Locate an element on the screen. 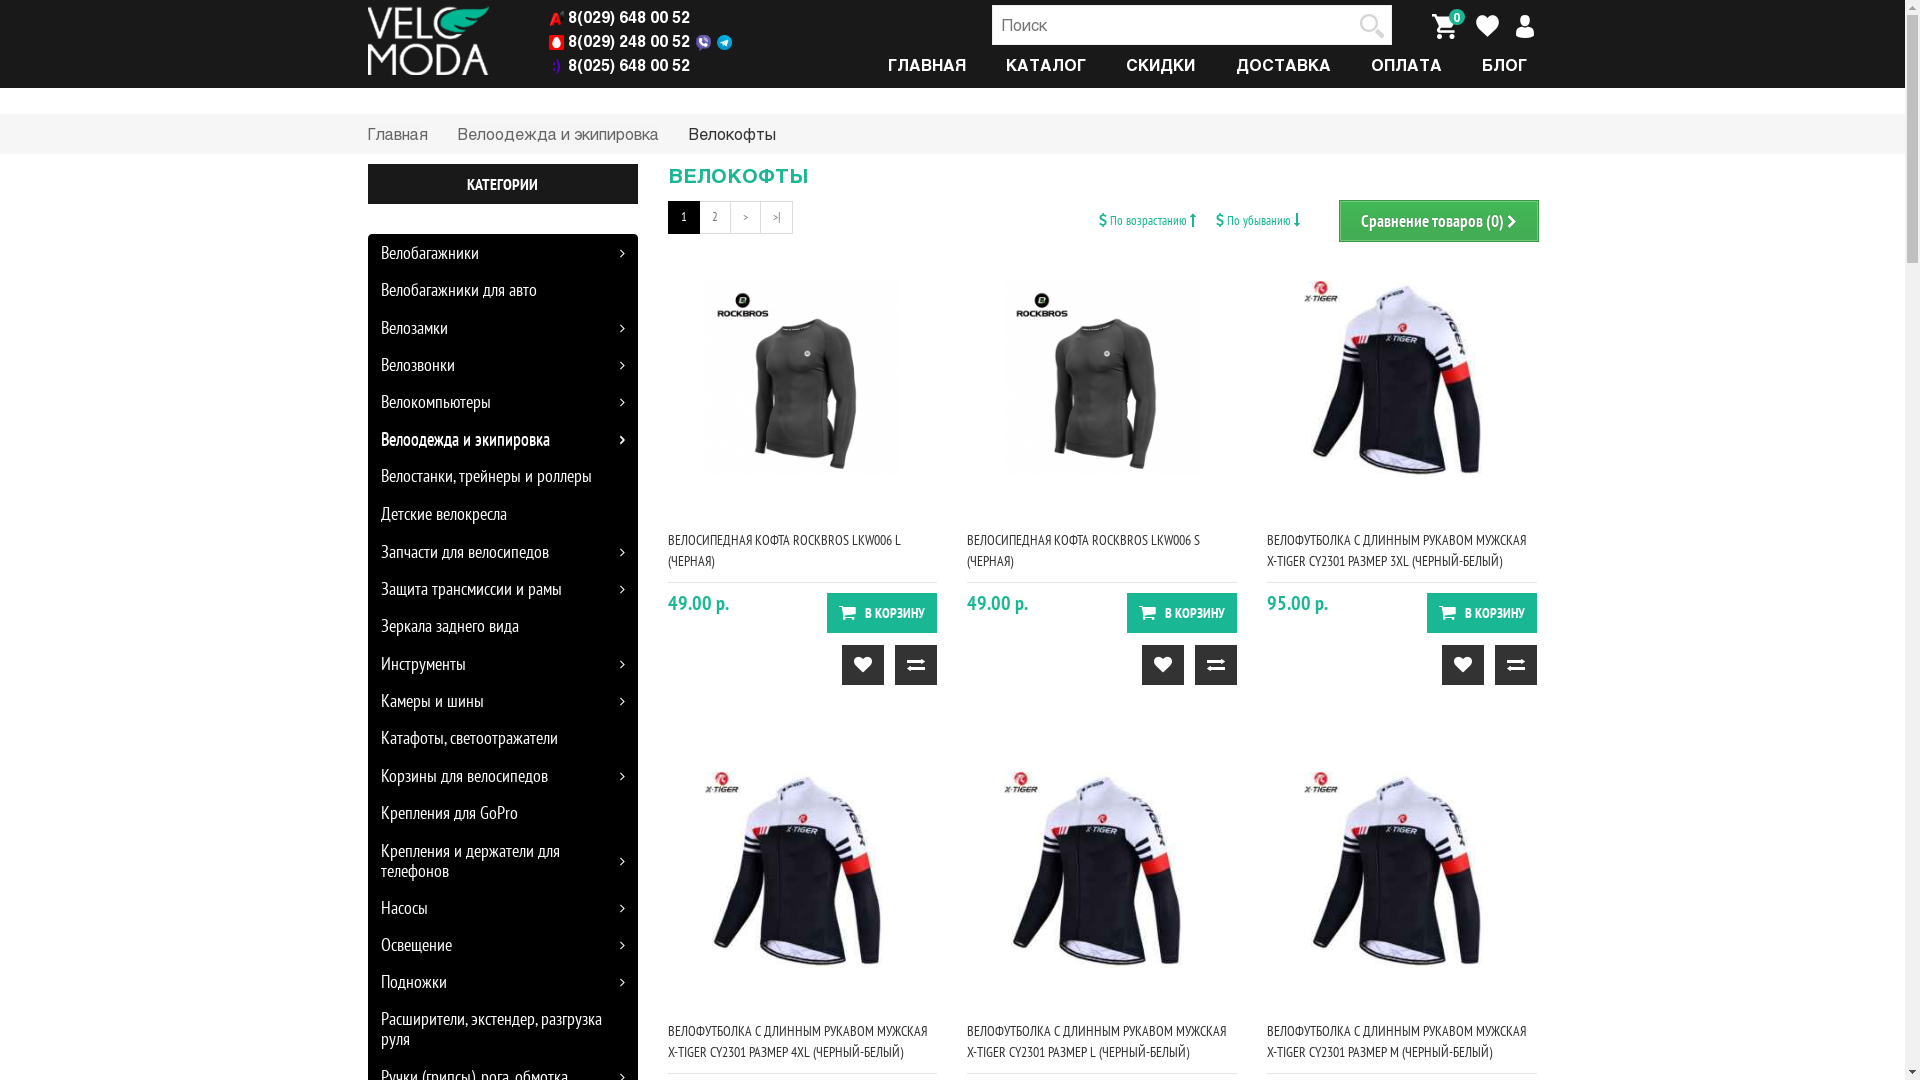  > is located at coordinates (746, 218).